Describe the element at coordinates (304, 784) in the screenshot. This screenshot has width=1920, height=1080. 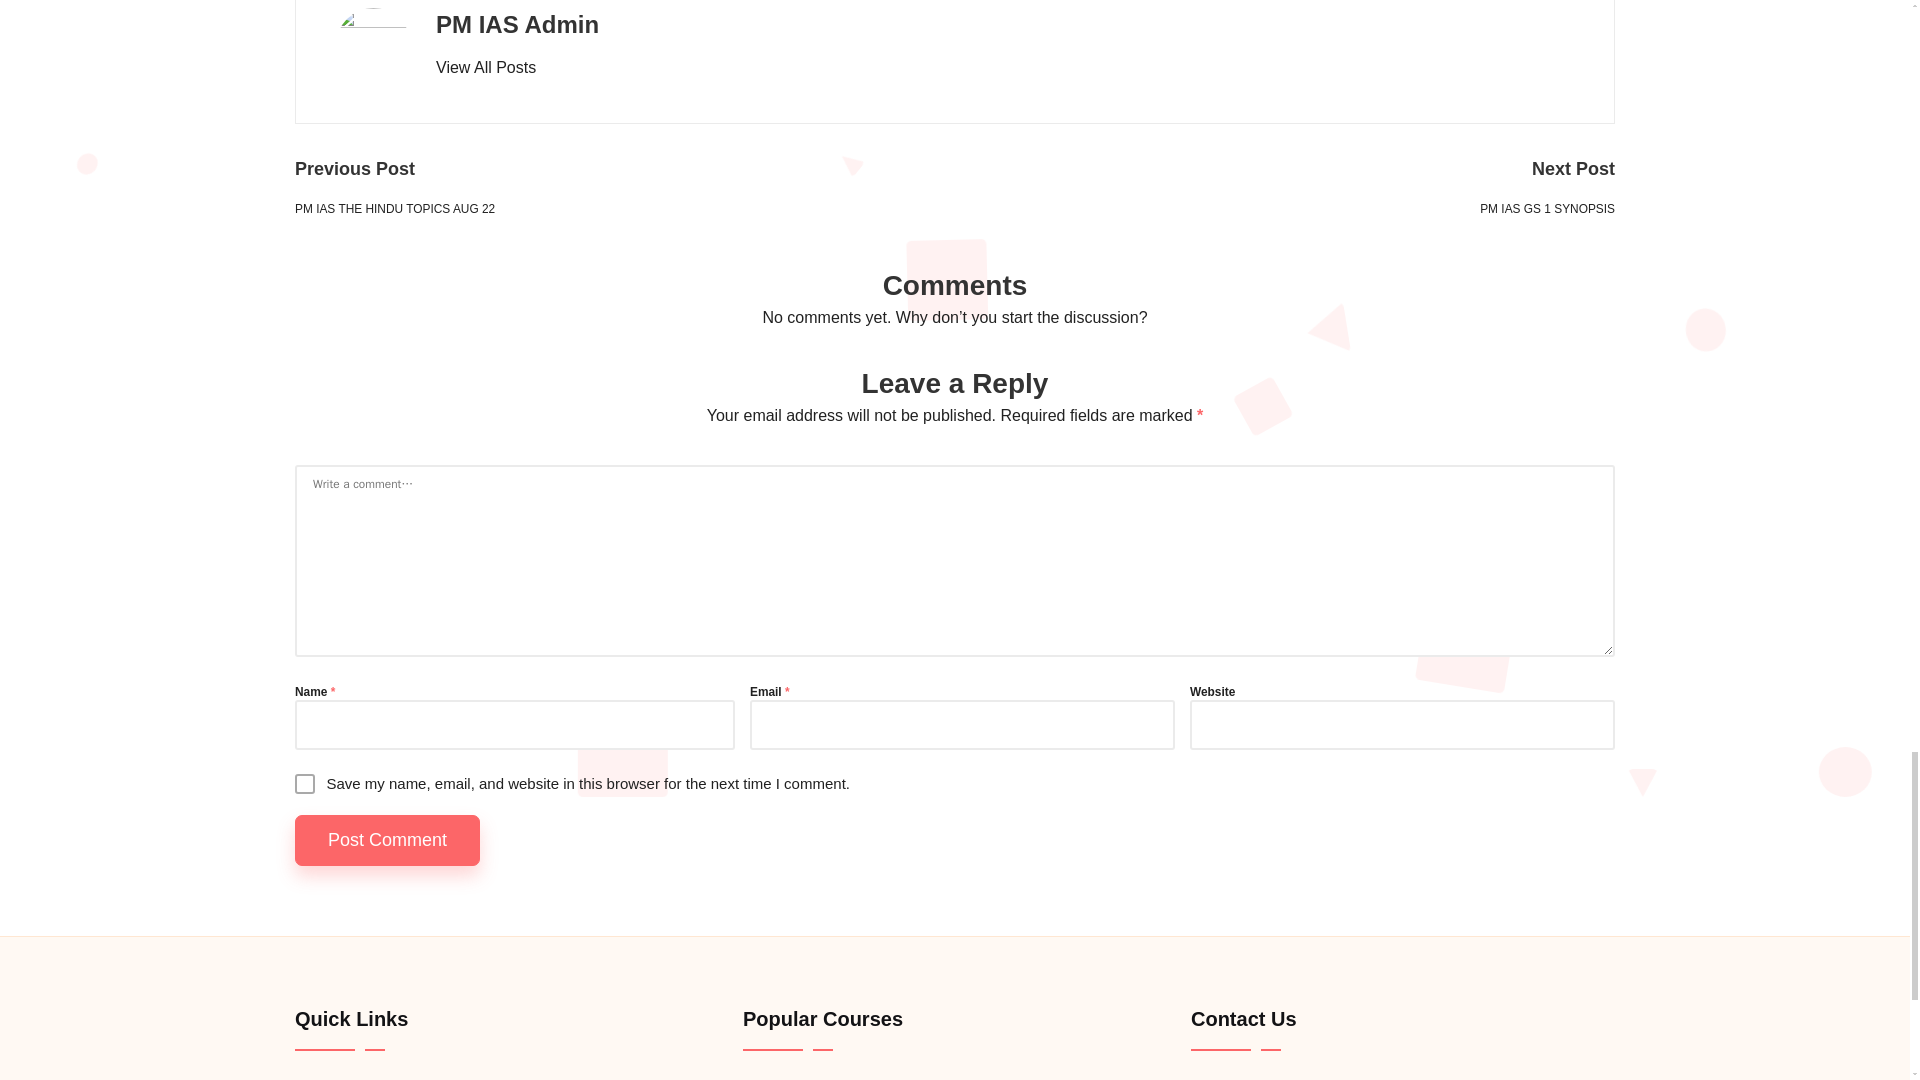
I see `yes` at that location.